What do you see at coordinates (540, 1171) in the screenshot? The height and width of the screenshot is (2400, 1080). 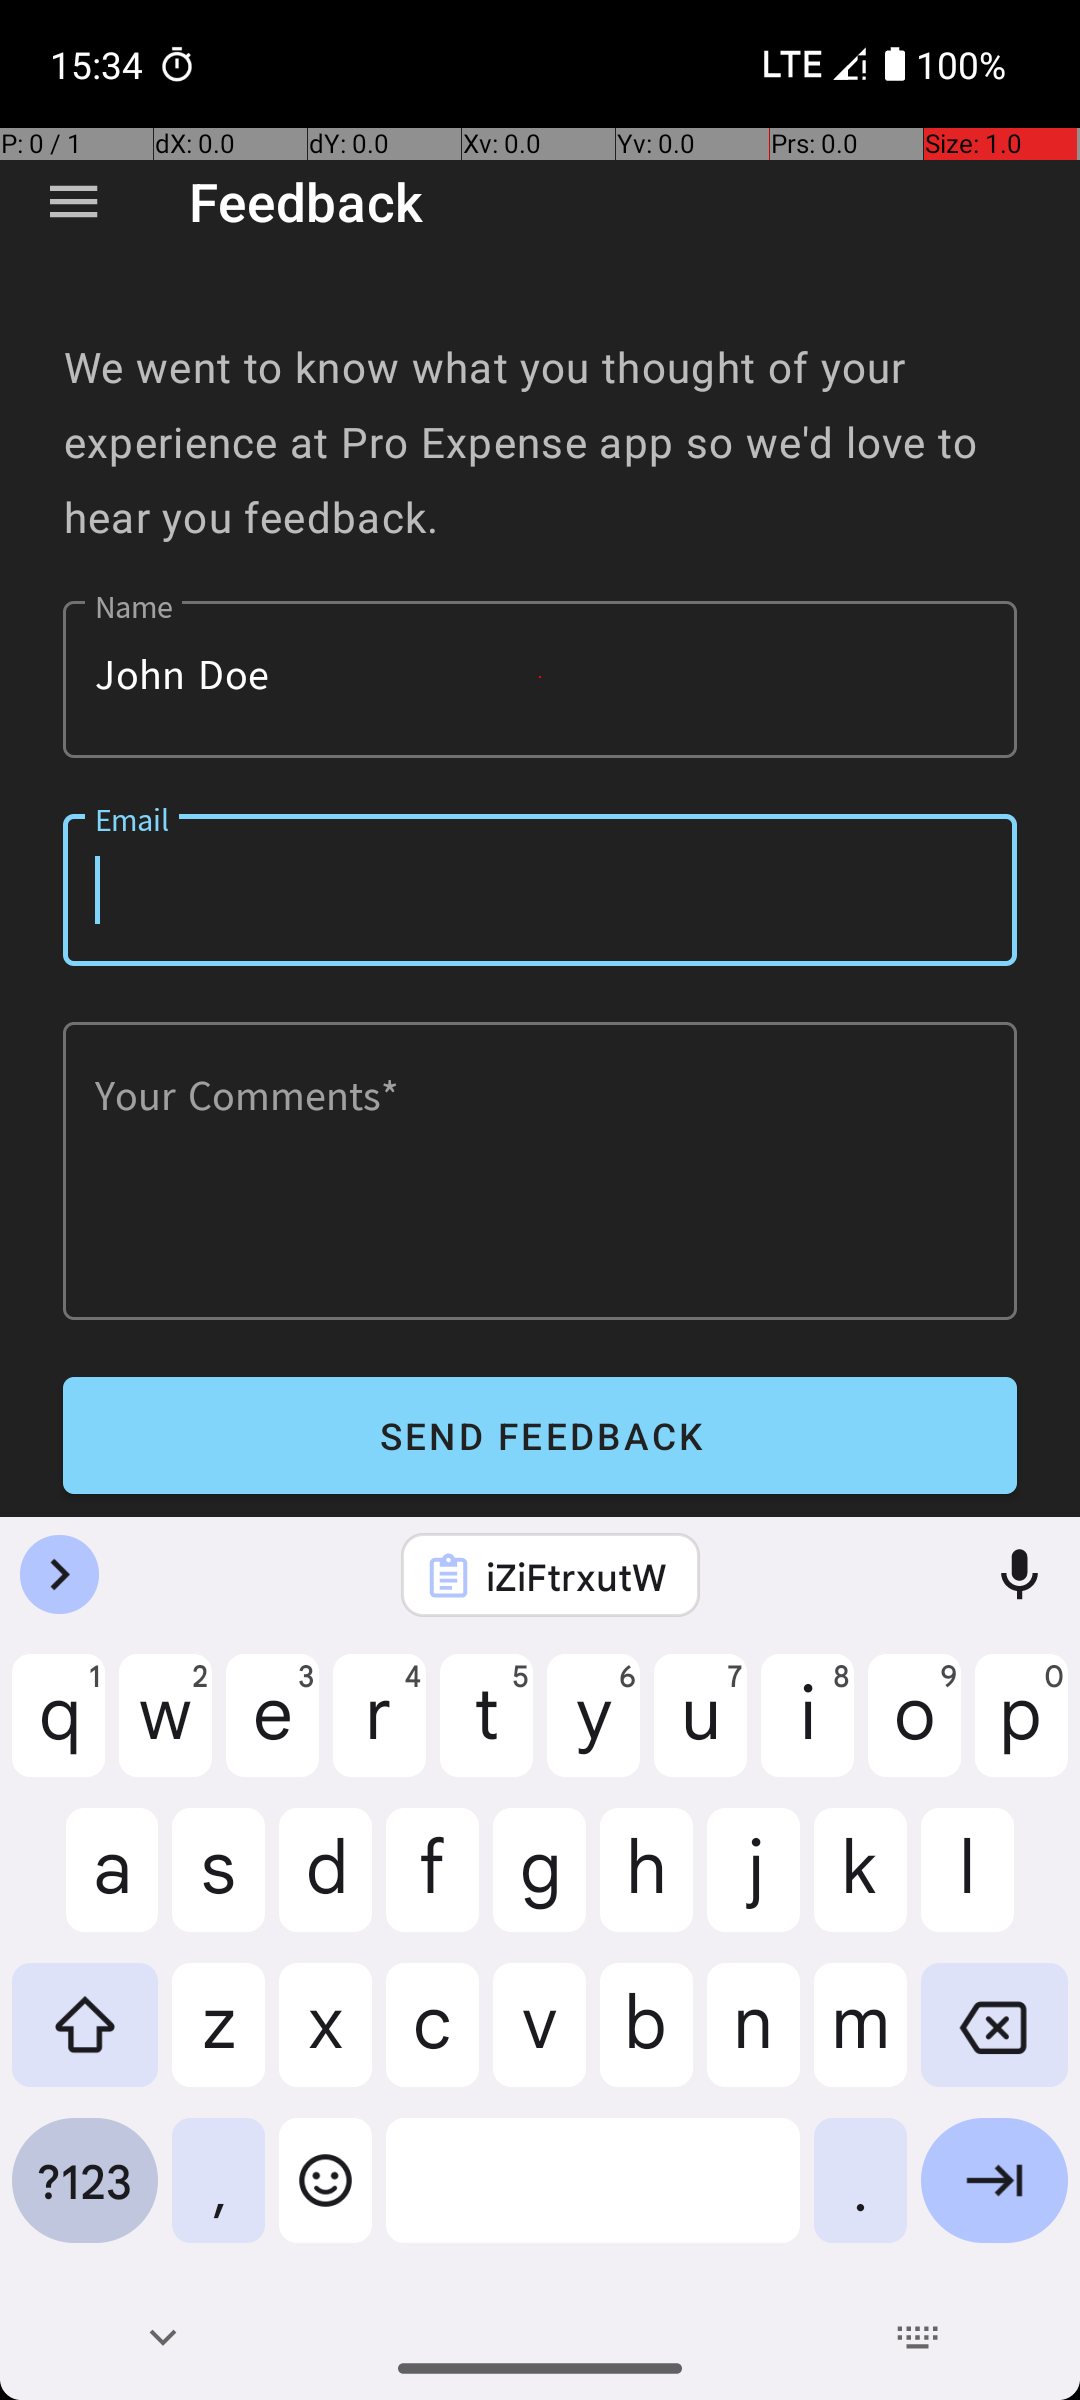 I see `Your Comments*` at bounding box center [540, 1171].